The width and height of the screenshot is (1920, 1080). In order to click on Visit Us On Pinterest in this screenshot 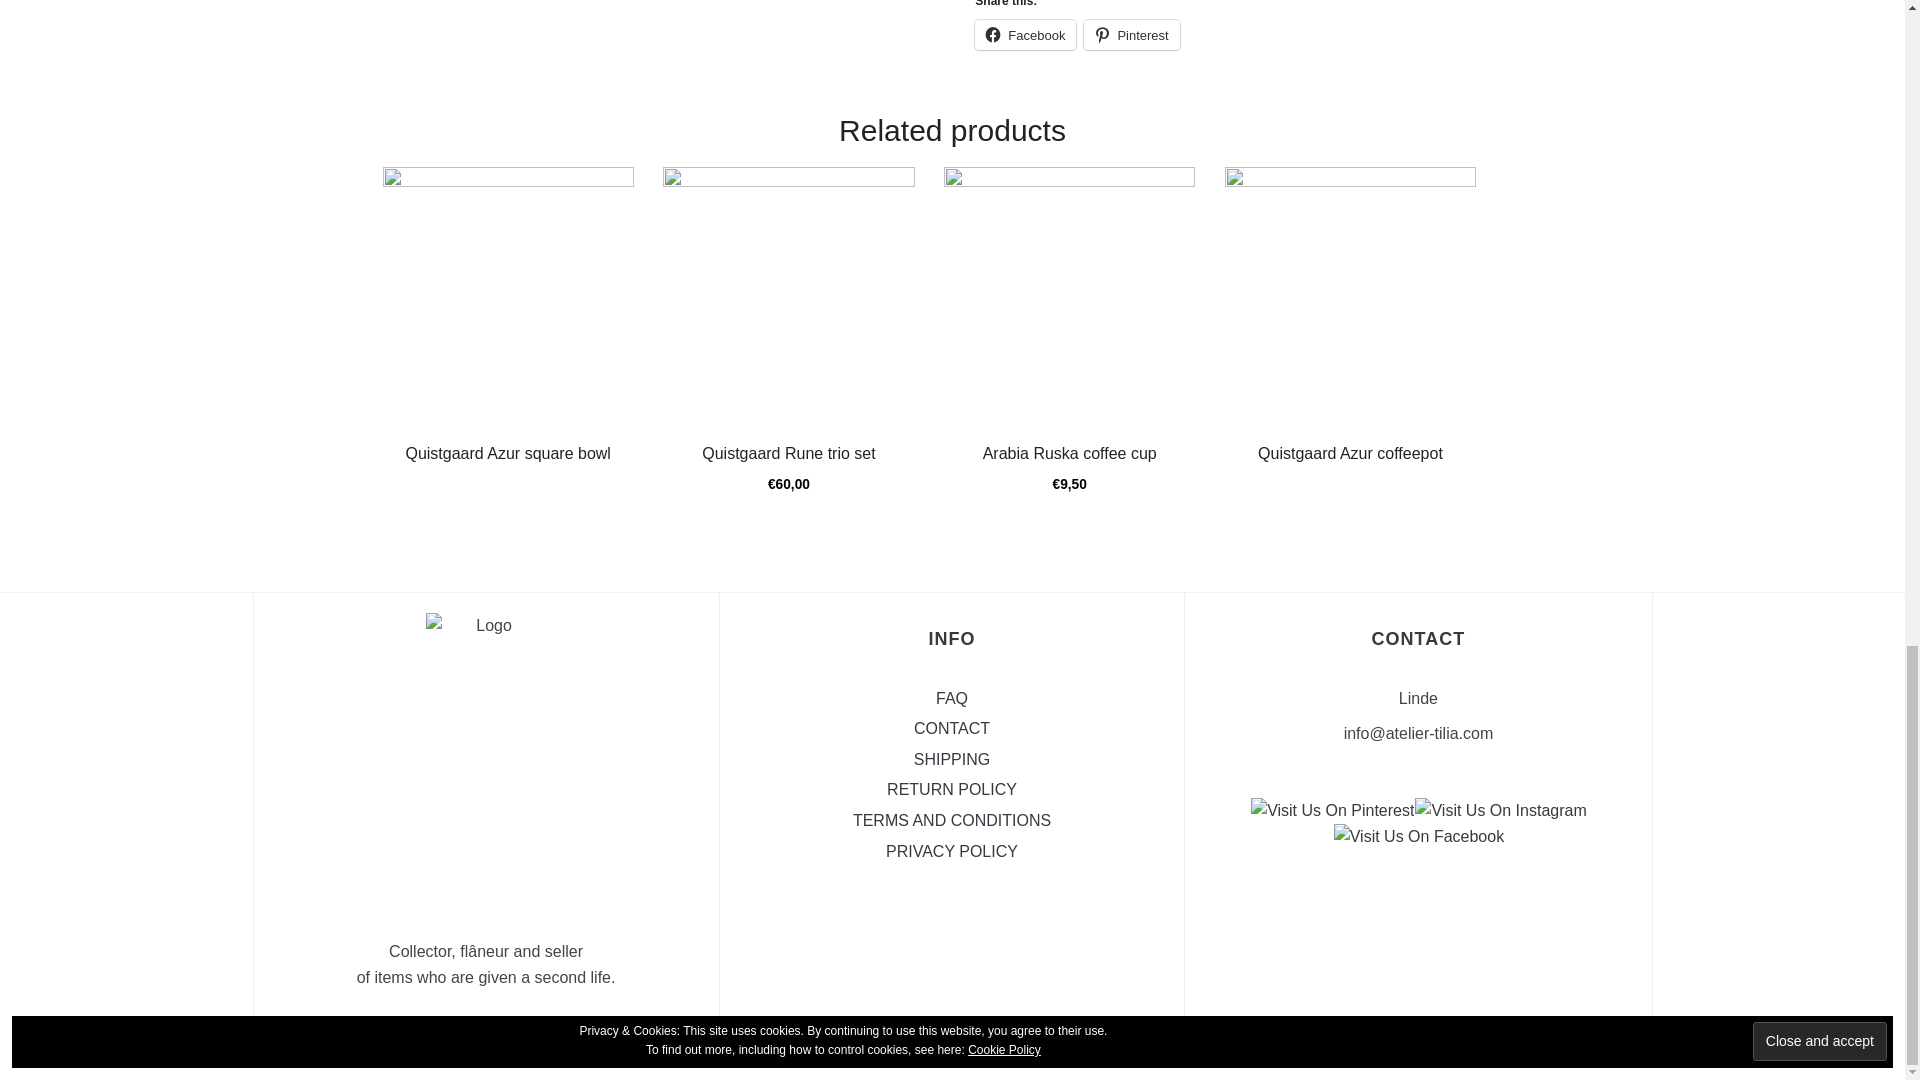, I will do `click(1331, 809)`.